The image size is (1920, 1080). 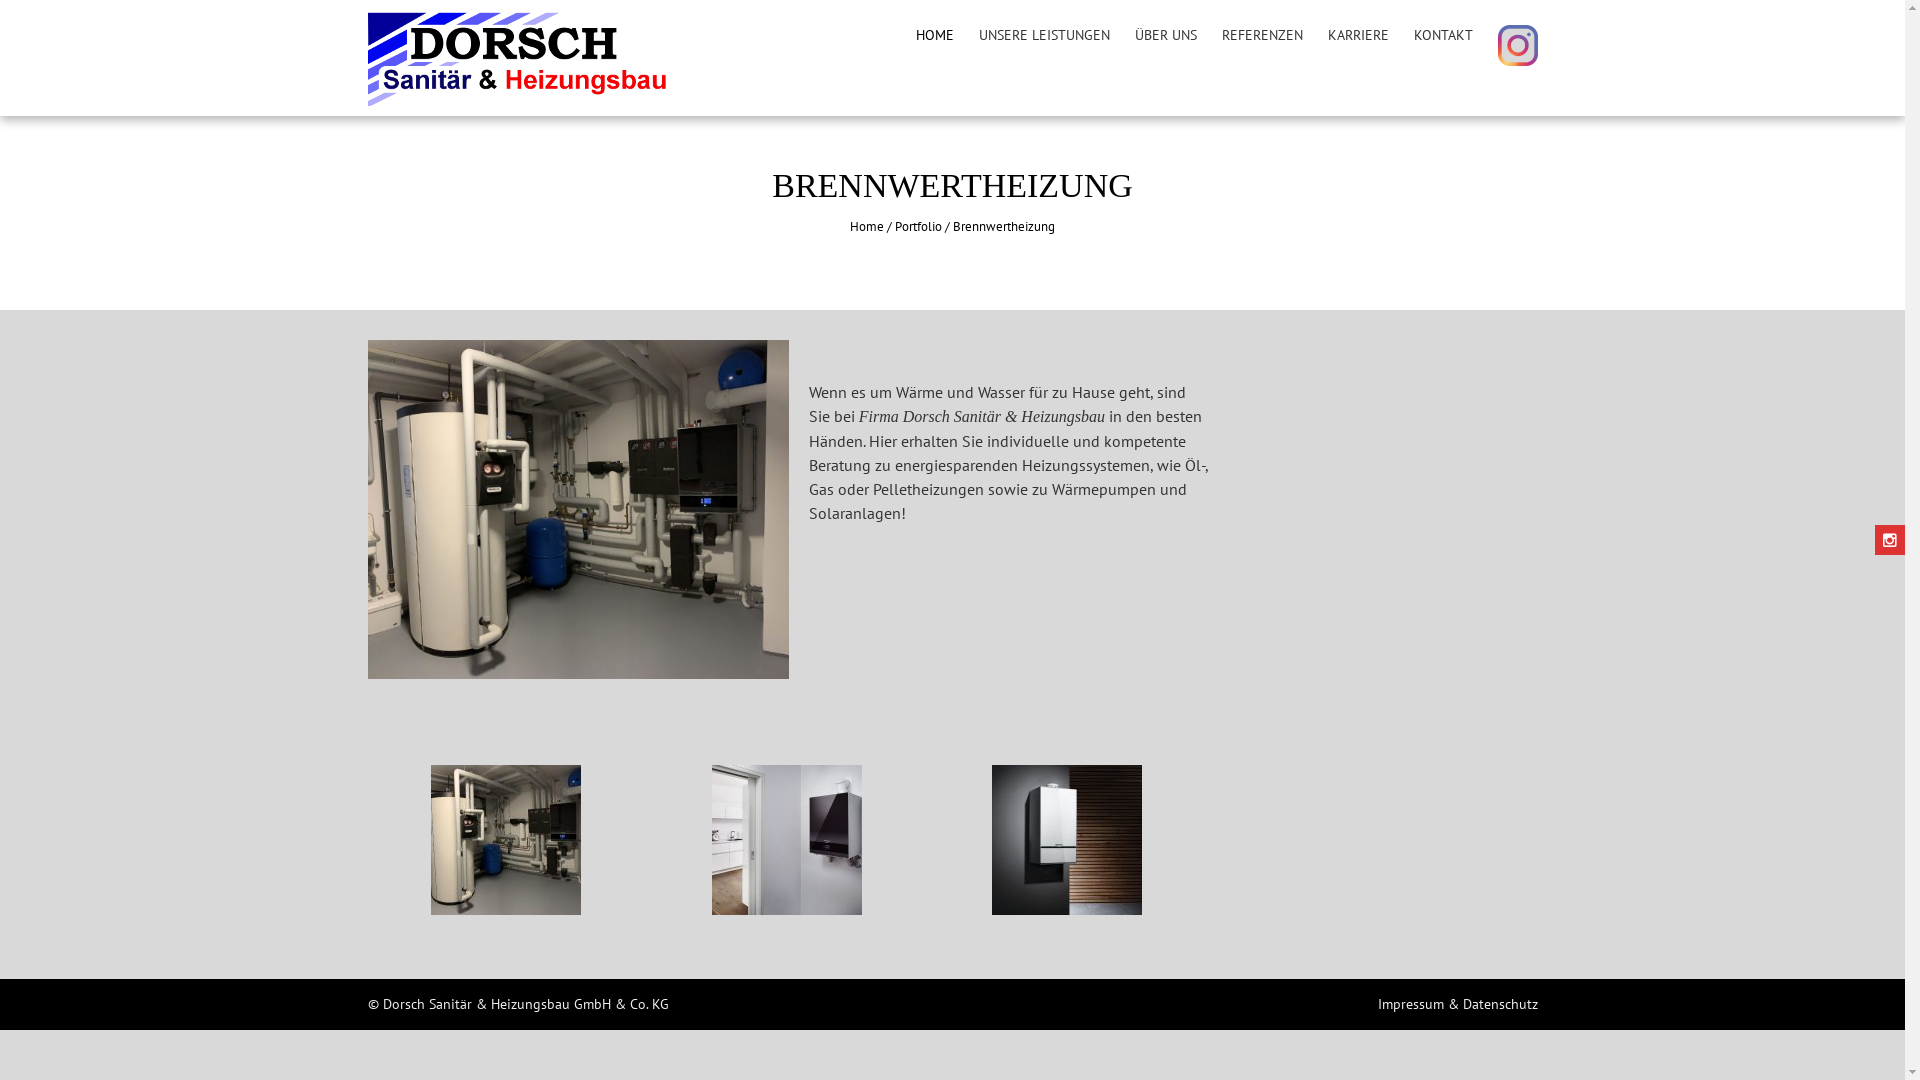 What do you see at coordinates (1358, 36) in the screenshot?
I see `KARRIERE` at bounding box center [1358, 36].